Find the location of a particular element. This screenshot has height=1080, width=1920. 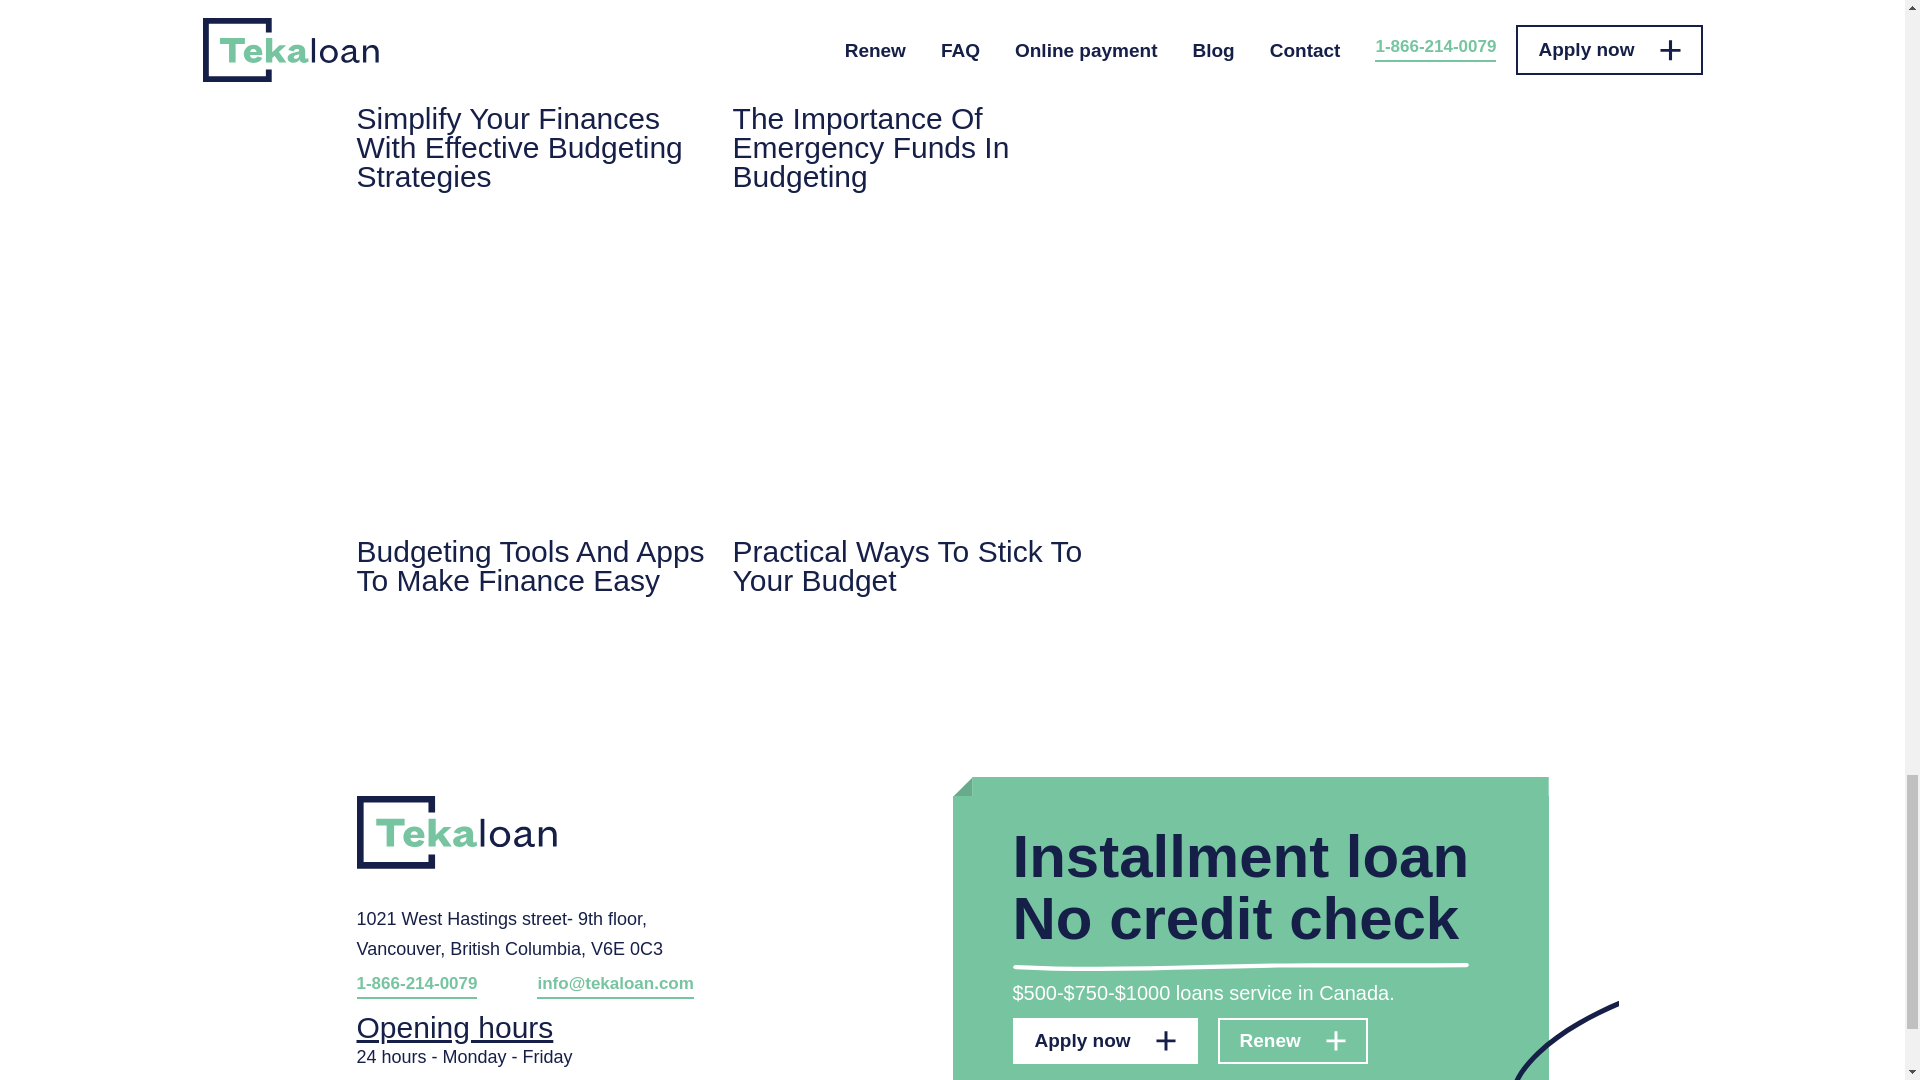

Simplify Your Finances With Effective Budgeting Strategies is located at coordinates (530, 96).